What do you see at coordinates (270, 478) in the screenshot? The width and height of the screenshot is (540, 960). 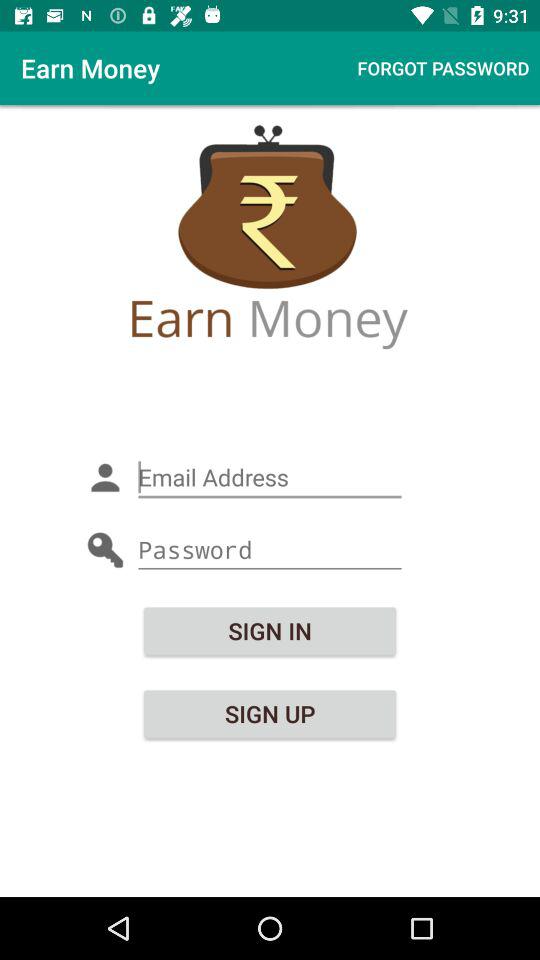 I see `type in your email address` at bounding box center [270, 478].